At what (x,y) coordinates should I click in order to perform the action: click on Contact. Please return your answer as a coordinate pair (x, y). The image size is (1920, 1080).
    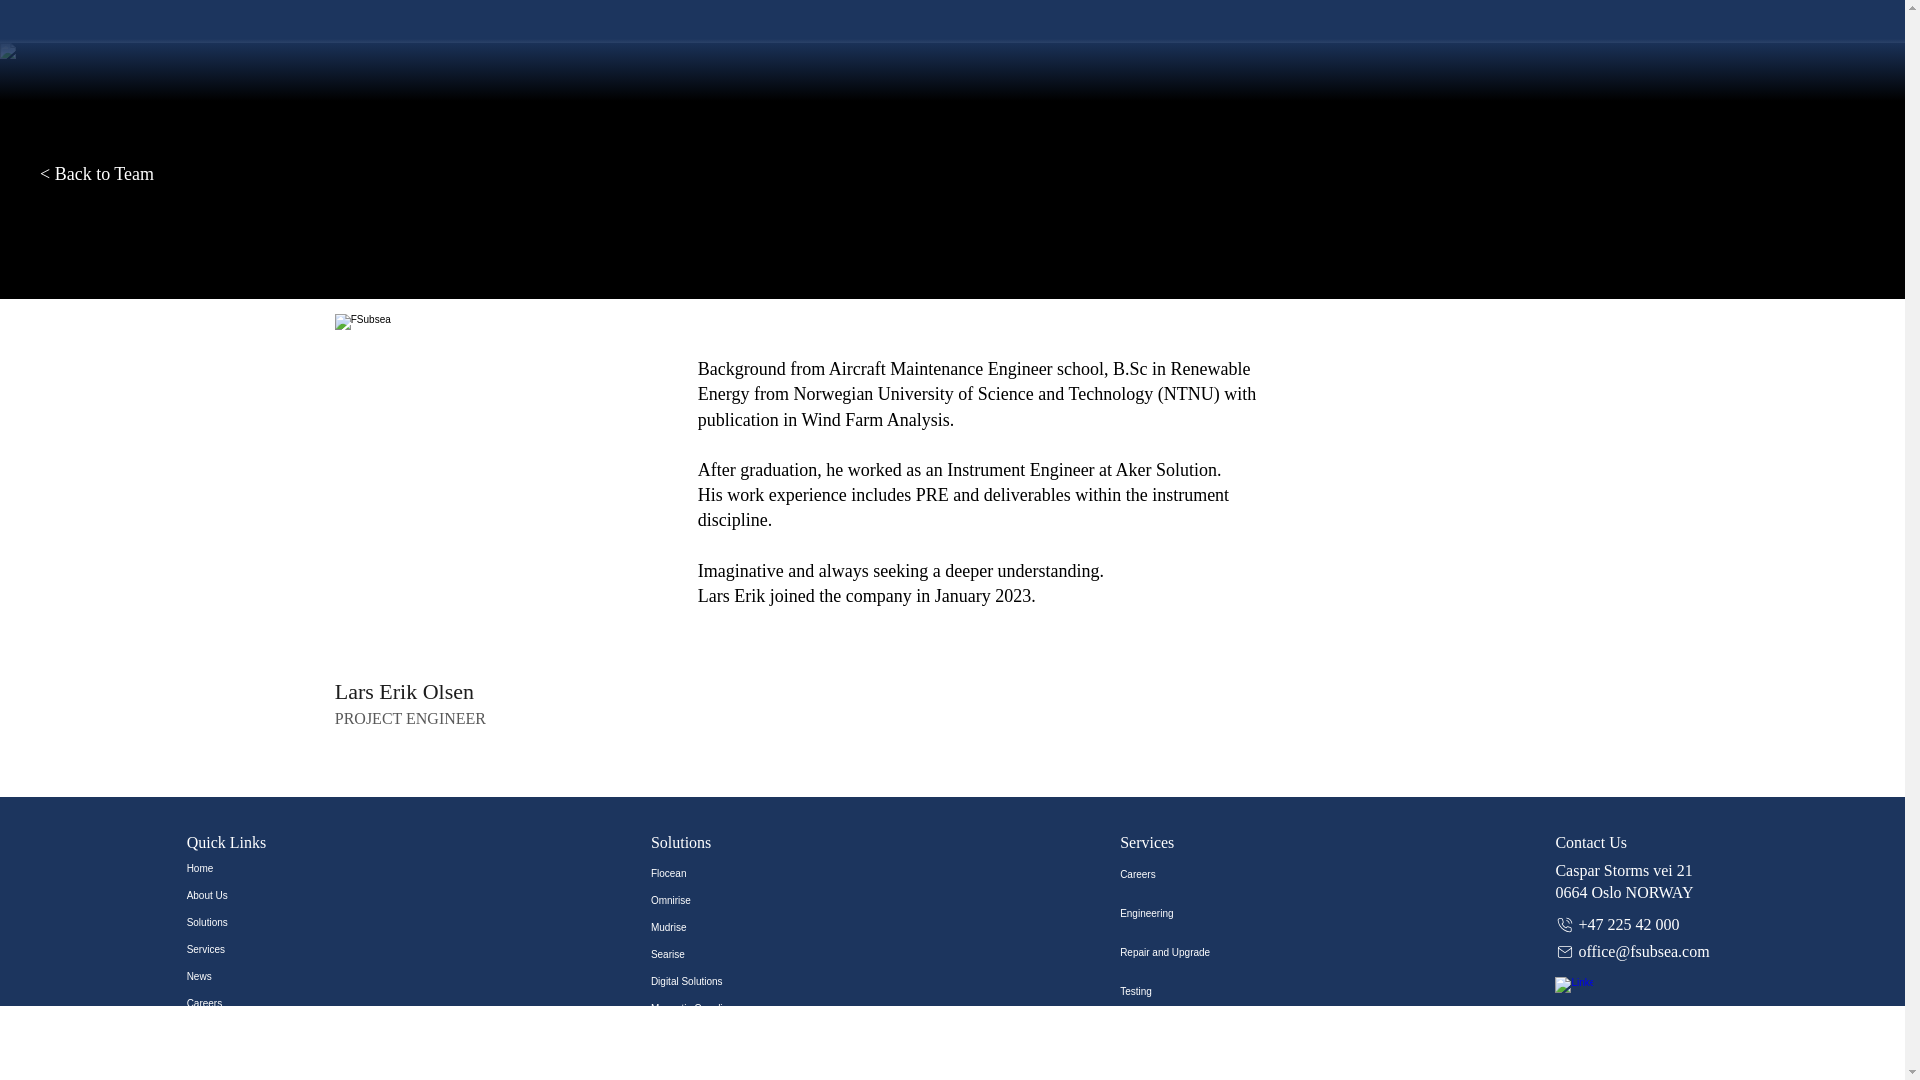
    Looking at the image, I should click on (236, 1030).